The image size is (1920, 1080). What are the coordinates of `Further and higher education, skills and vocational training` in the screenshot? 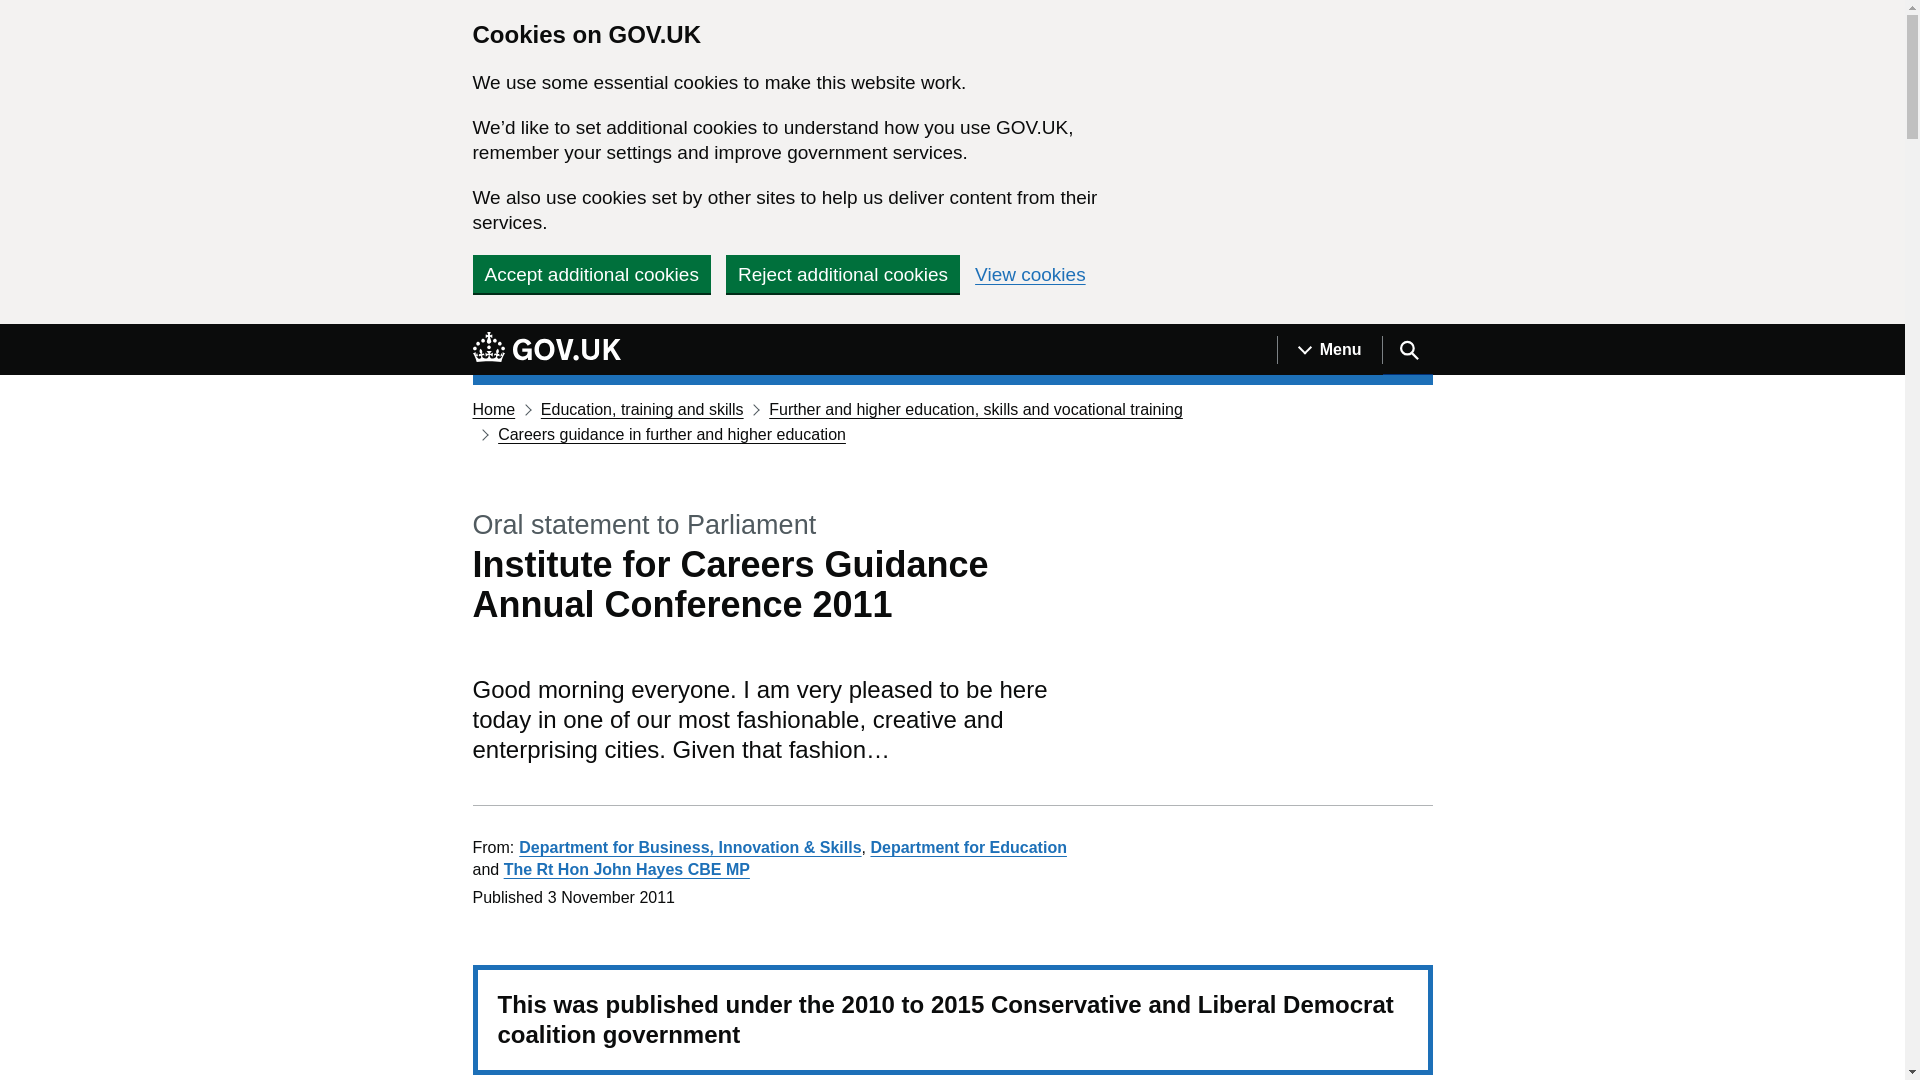 It's located at (976, 408).